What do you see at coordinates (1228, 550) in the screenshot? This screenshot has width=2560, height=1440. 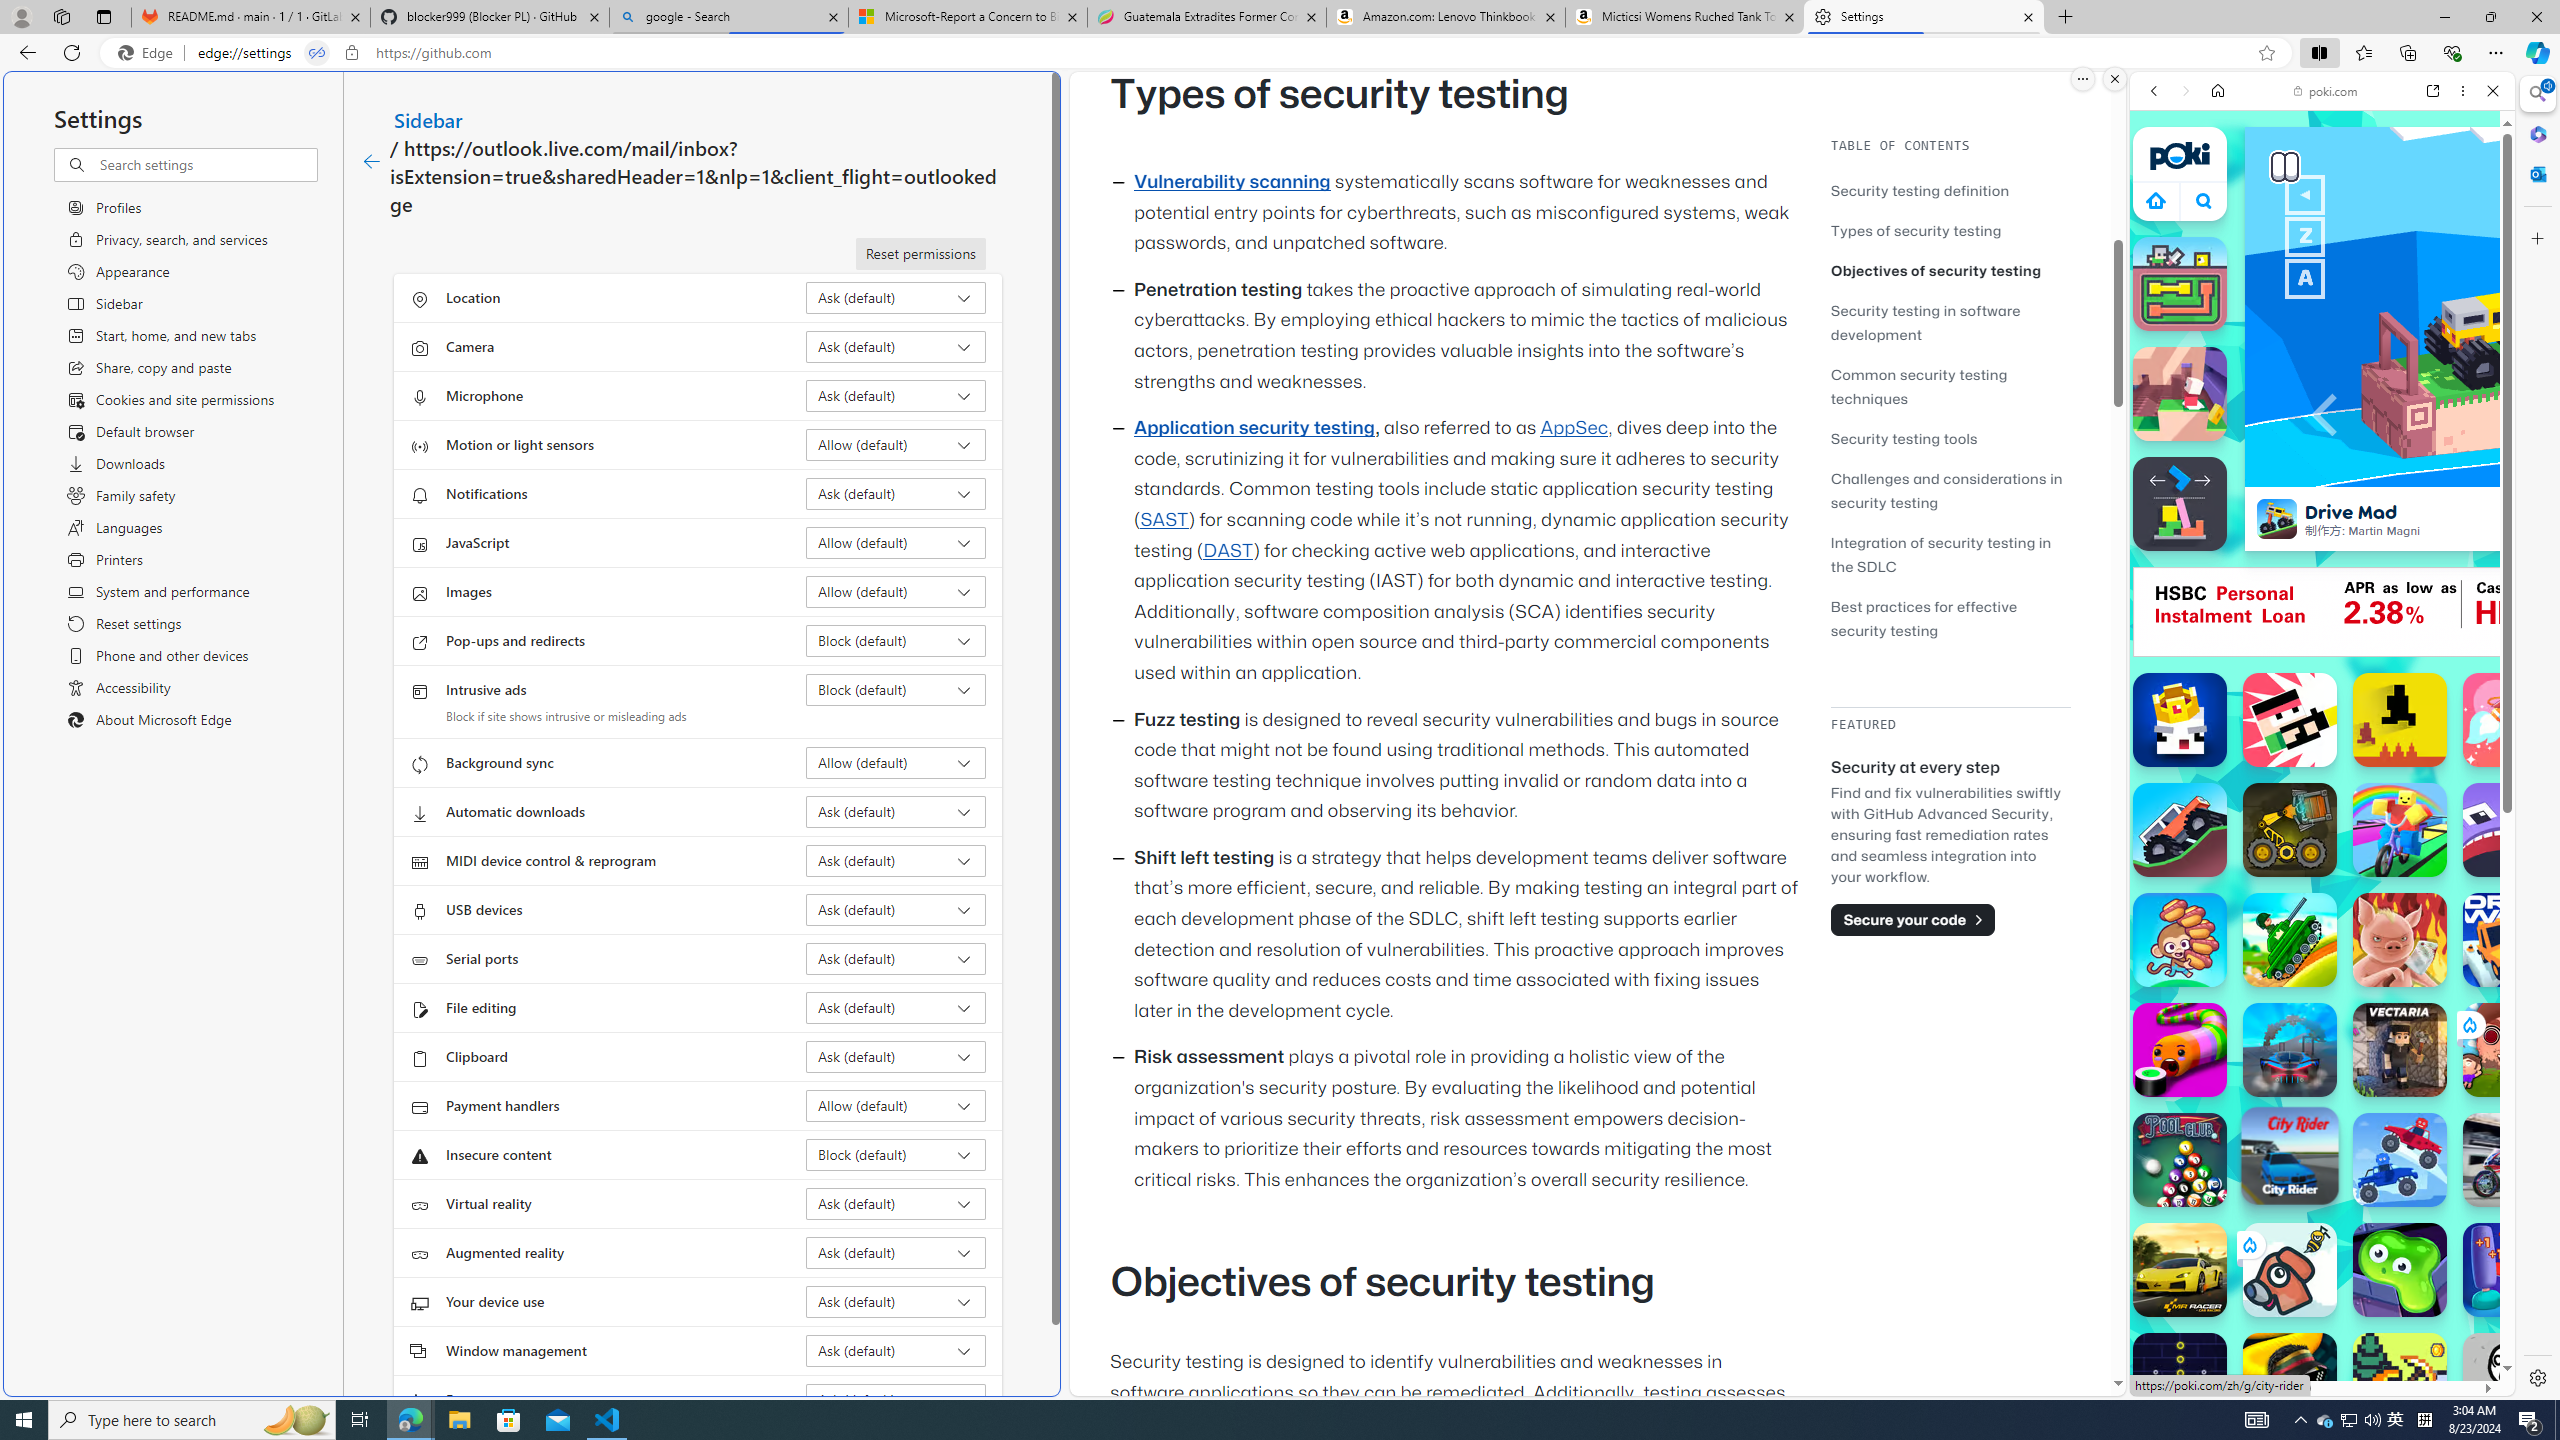 I see `DAST` at bounding box center [1228, 550].